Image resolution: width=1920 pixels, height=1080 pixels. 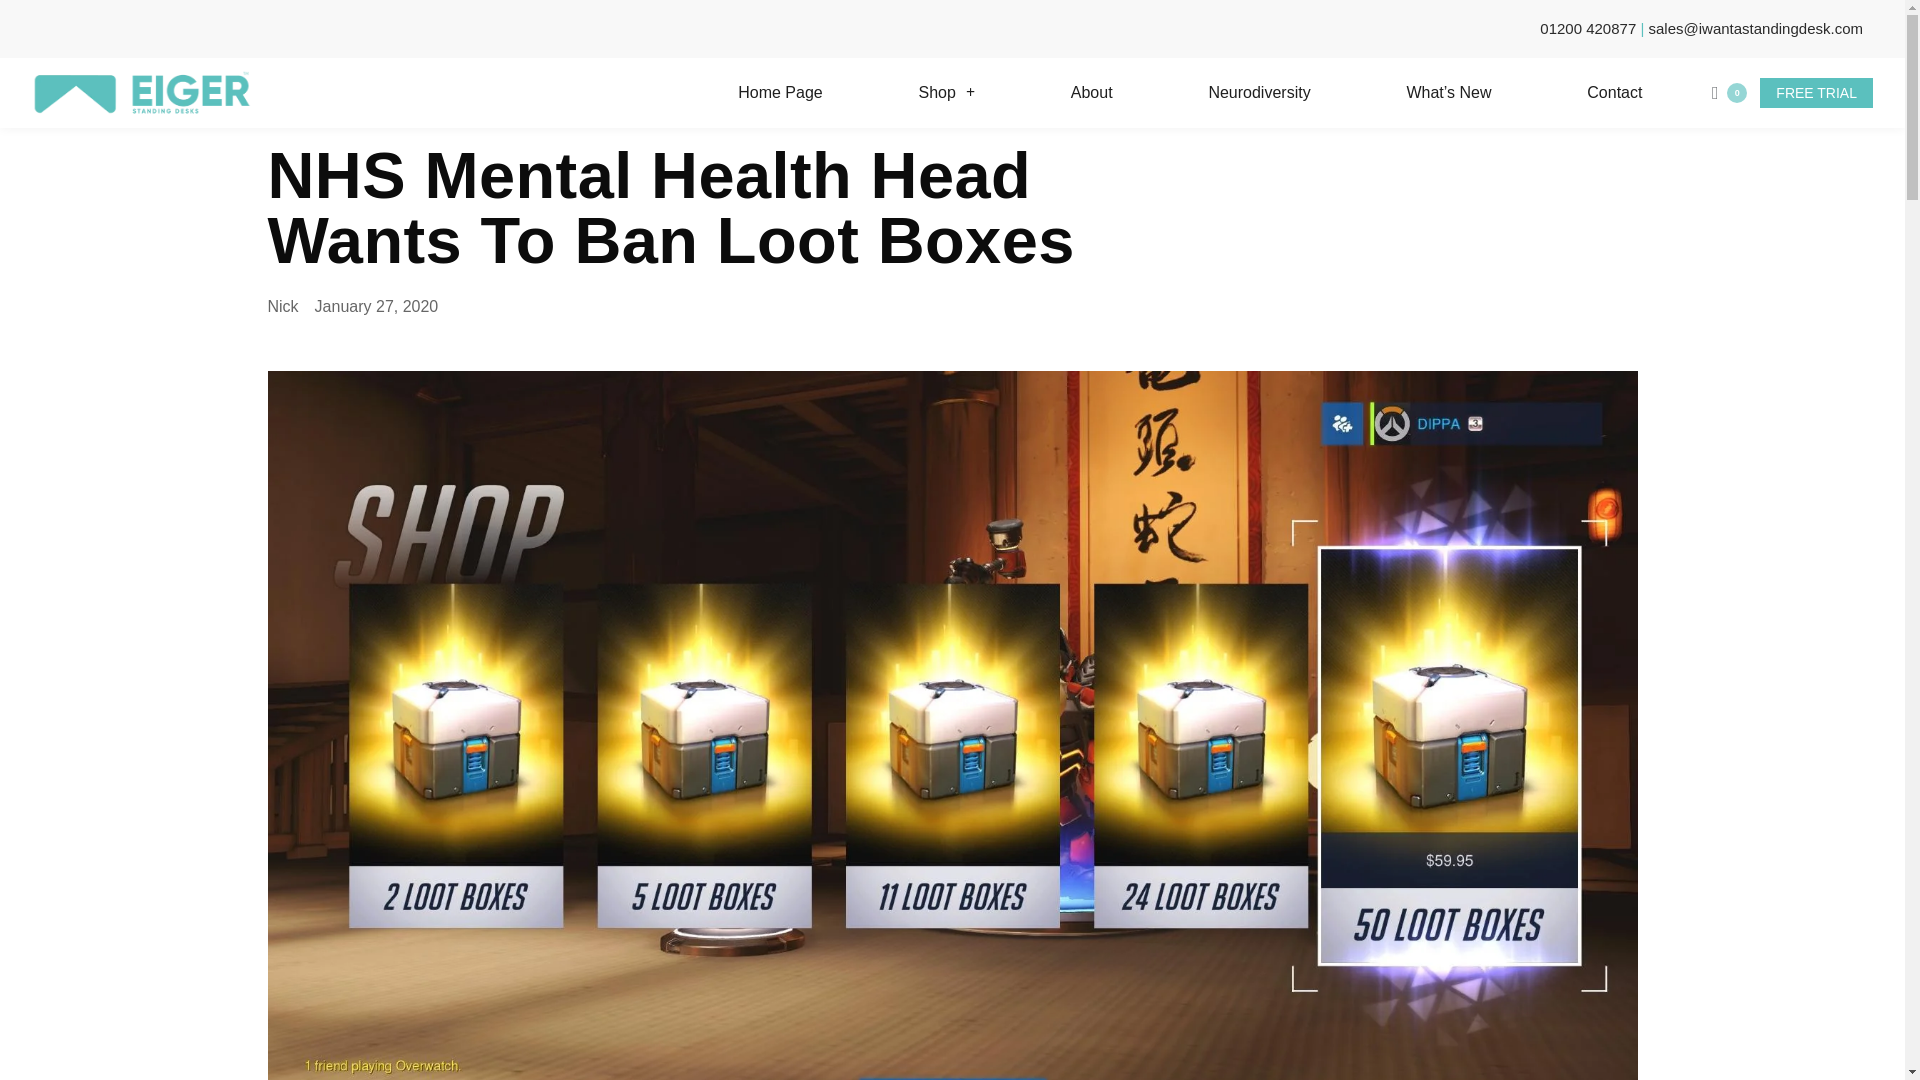 I want to click on 0, so click(x=1726, y=92).